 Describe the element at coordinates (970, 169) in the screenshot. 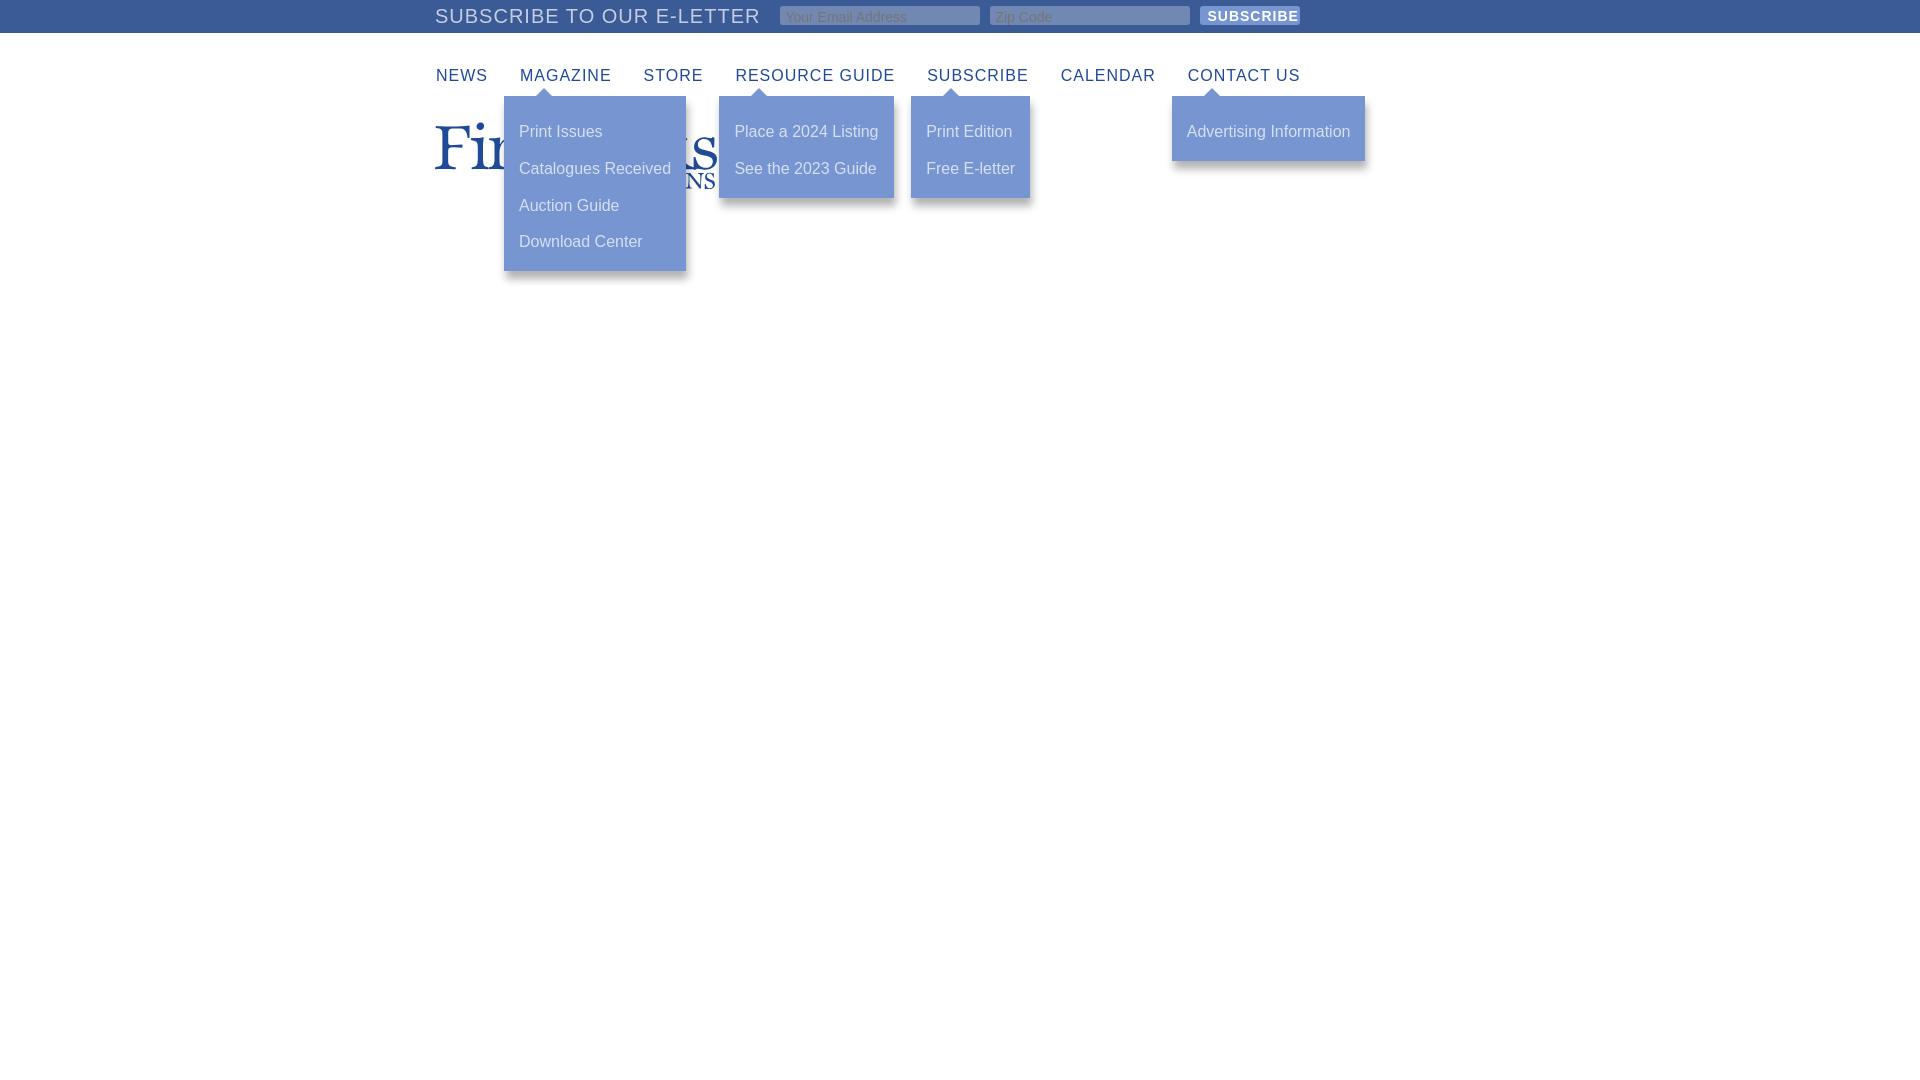

I see `Free E-letter` at that location.